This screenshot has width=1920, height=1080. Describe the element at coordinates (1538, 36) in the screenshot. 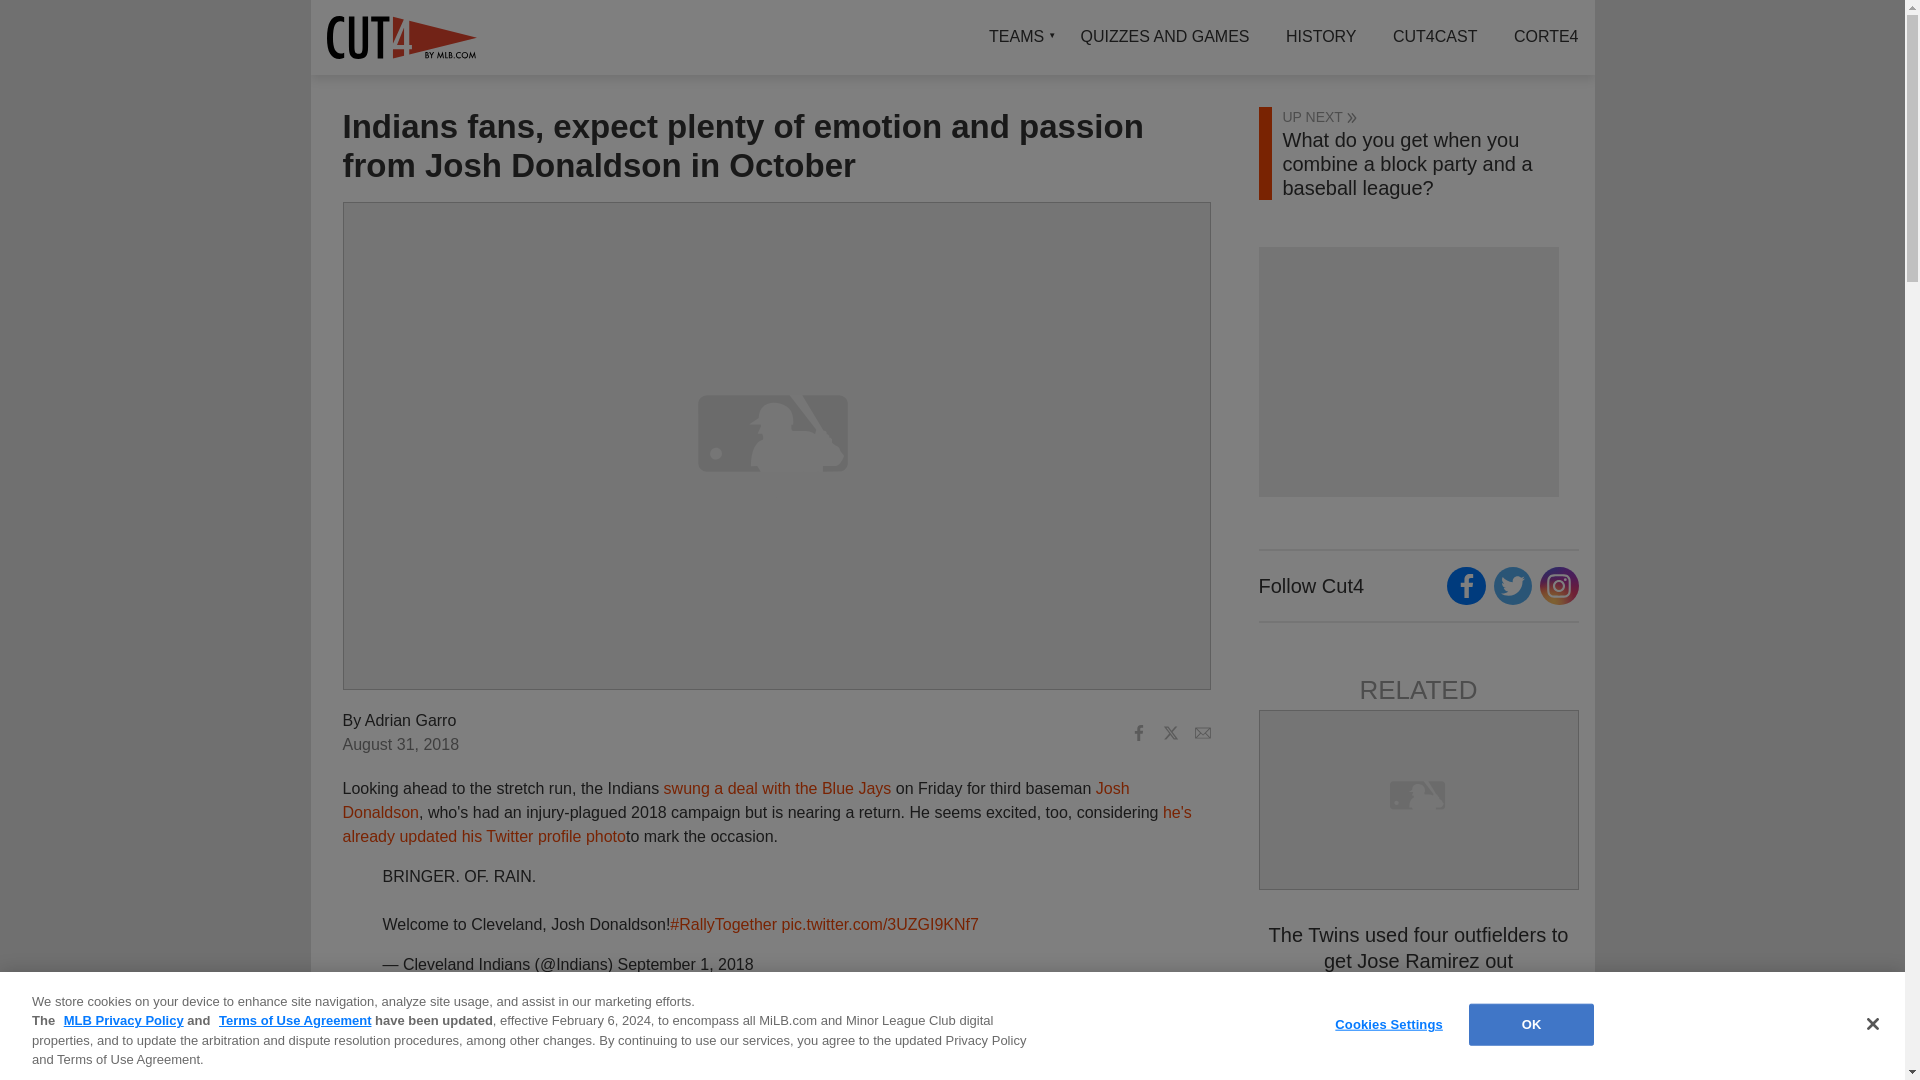

I see `CORTE4` at that location.